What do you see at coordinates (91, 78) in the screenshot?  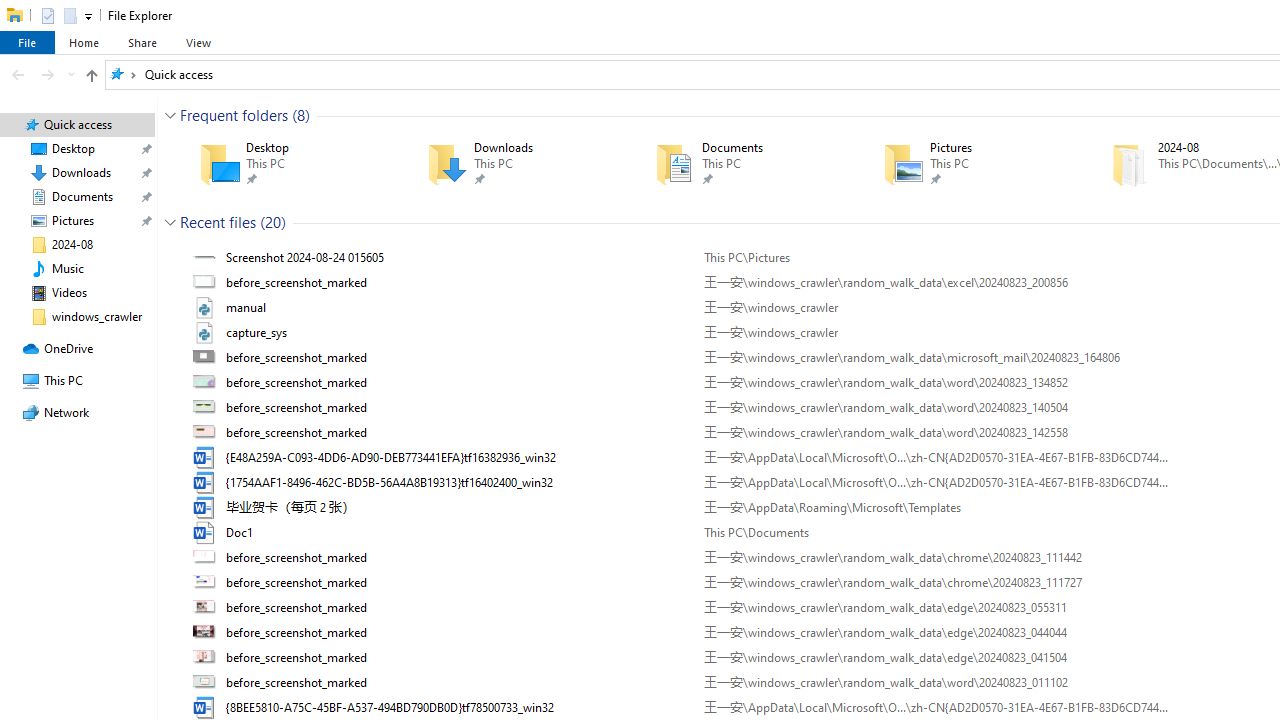 I see `Up band toolbar` at bounding box center [91, 78].